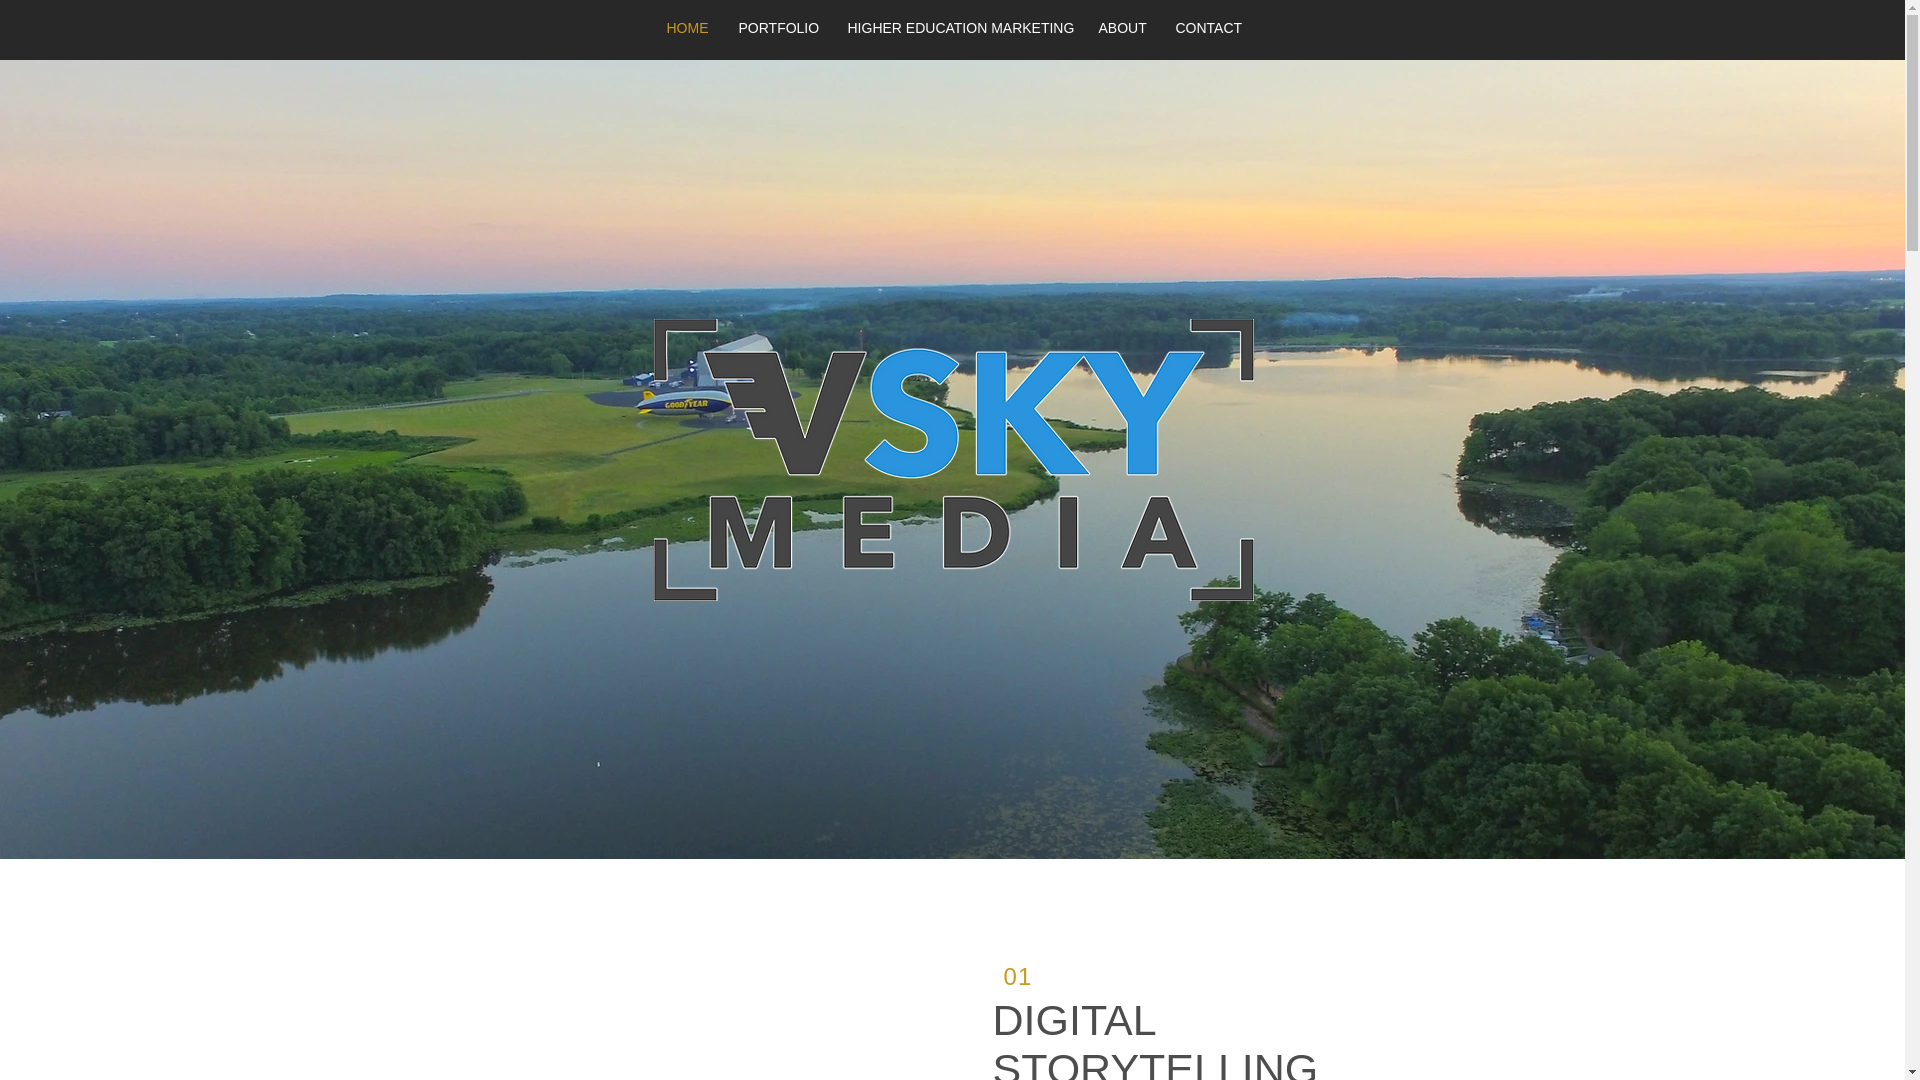 The width and height of the screenshot is (1920, 1080). Describe the element at coordinates (956, 28) in the screenshot. I see `HIGHER EDUCATION MARKETING` at that location.